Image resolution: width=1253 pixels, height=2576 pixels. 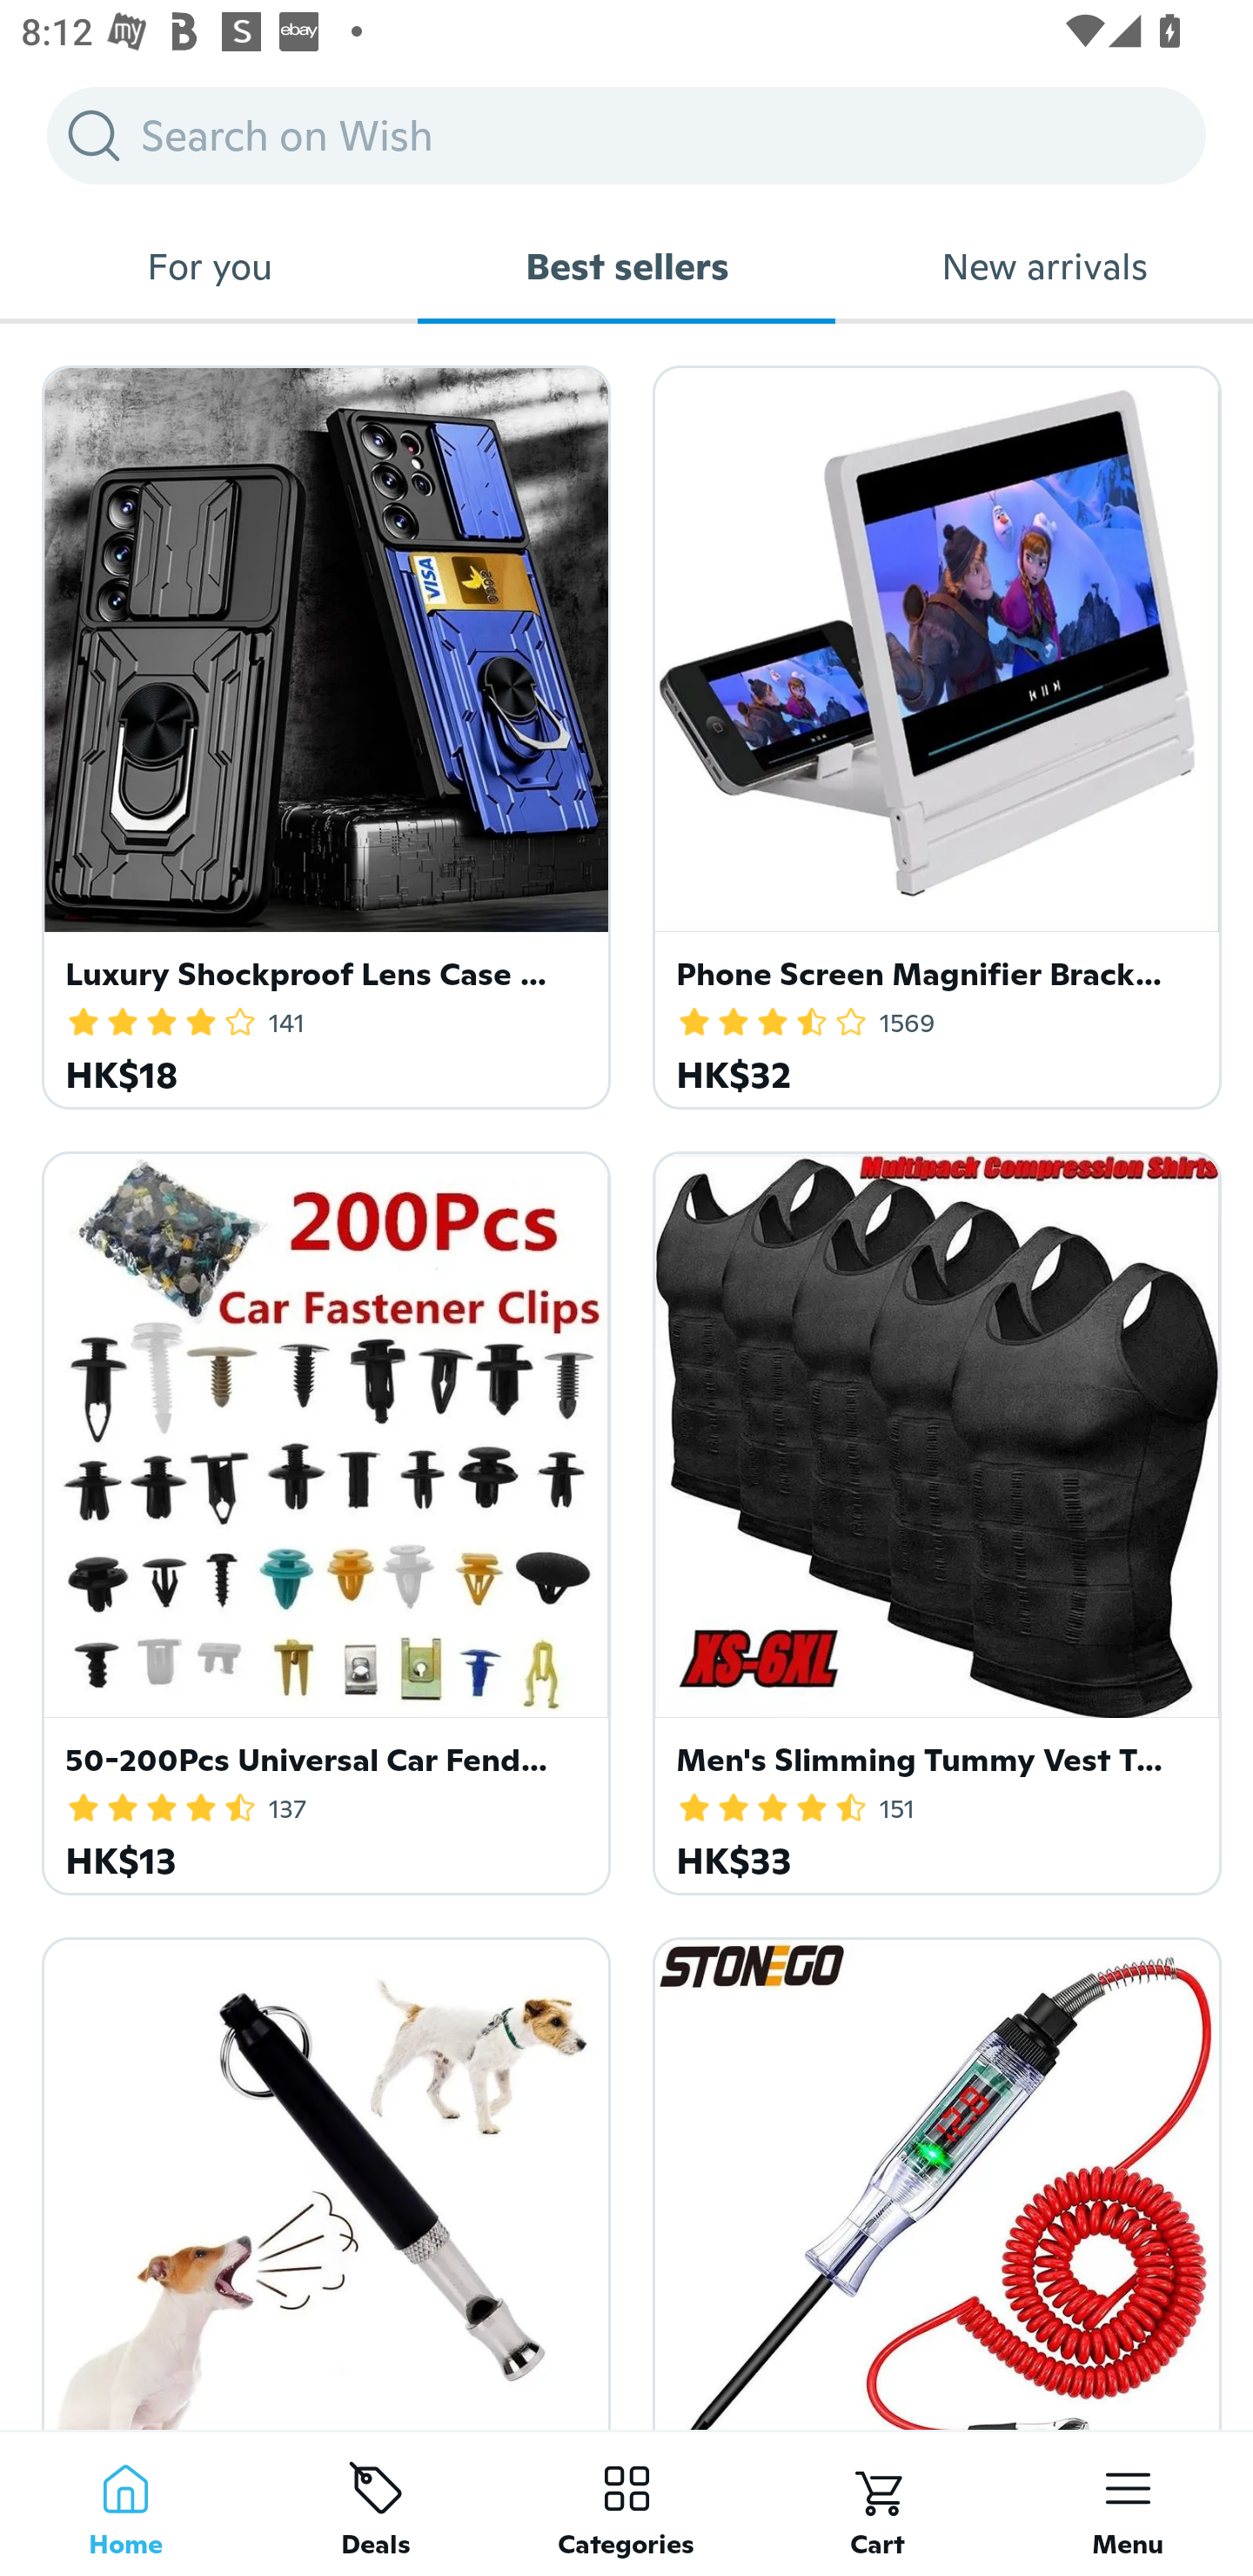 What do you see at coordinates (209, 266) in the screenshot?
I see `For you` at bounding box center [209, 266].